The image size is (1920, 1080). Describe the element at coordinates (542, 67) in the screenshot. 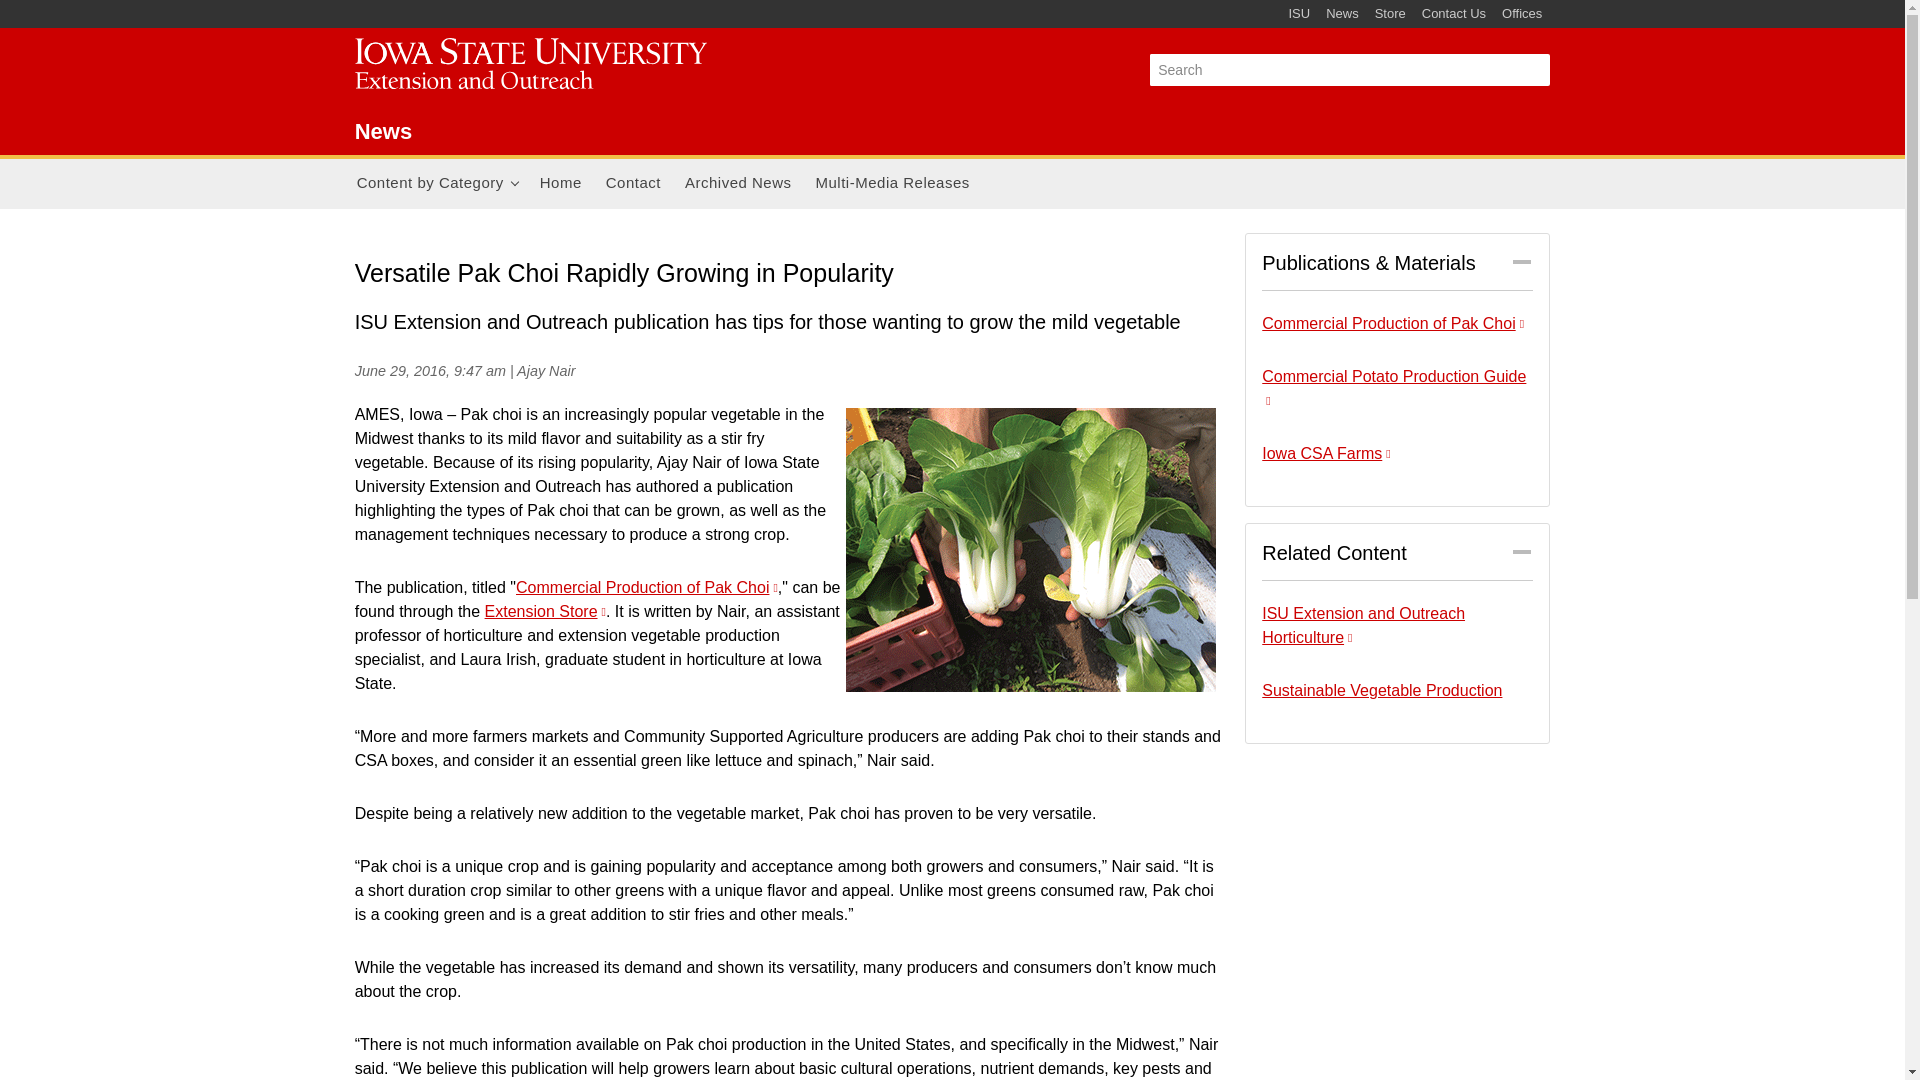

I see `News` at that location.